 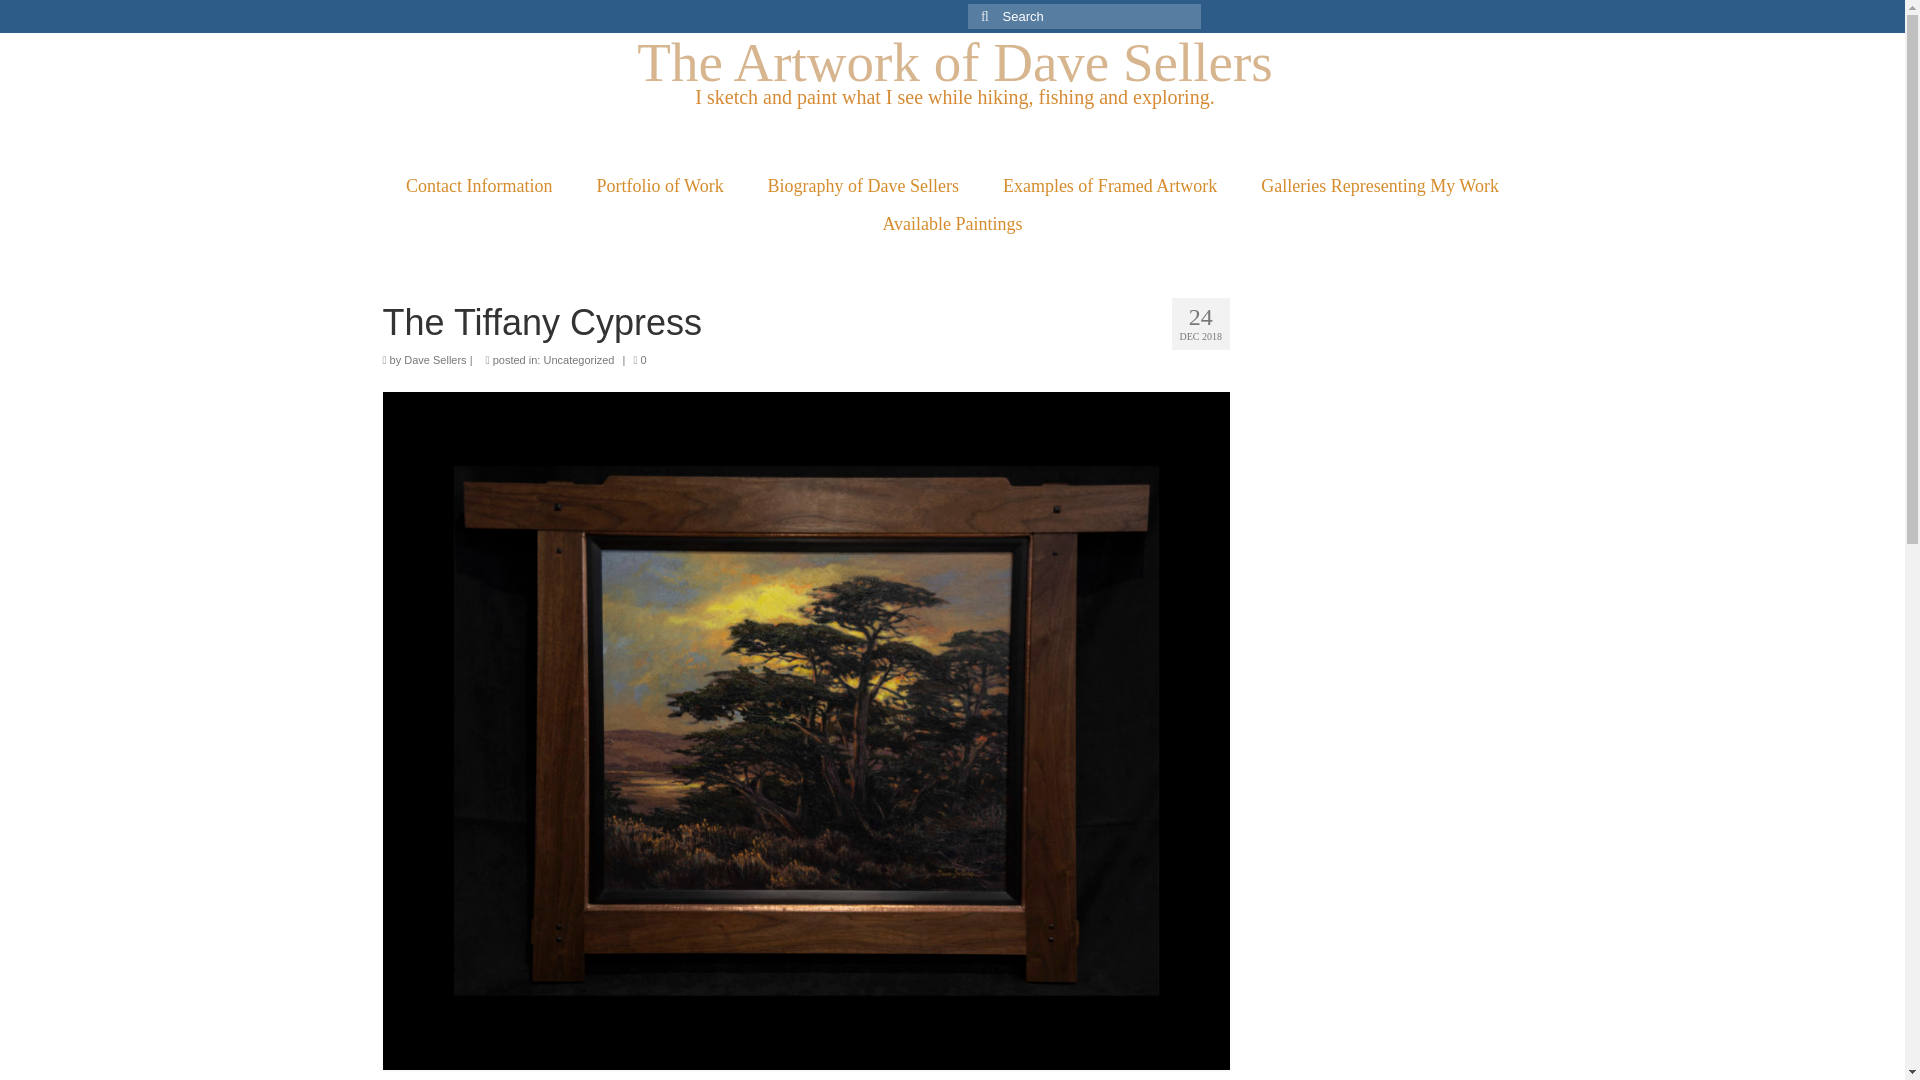 I want to click on Available Paintings, so click(x=952, y=224).